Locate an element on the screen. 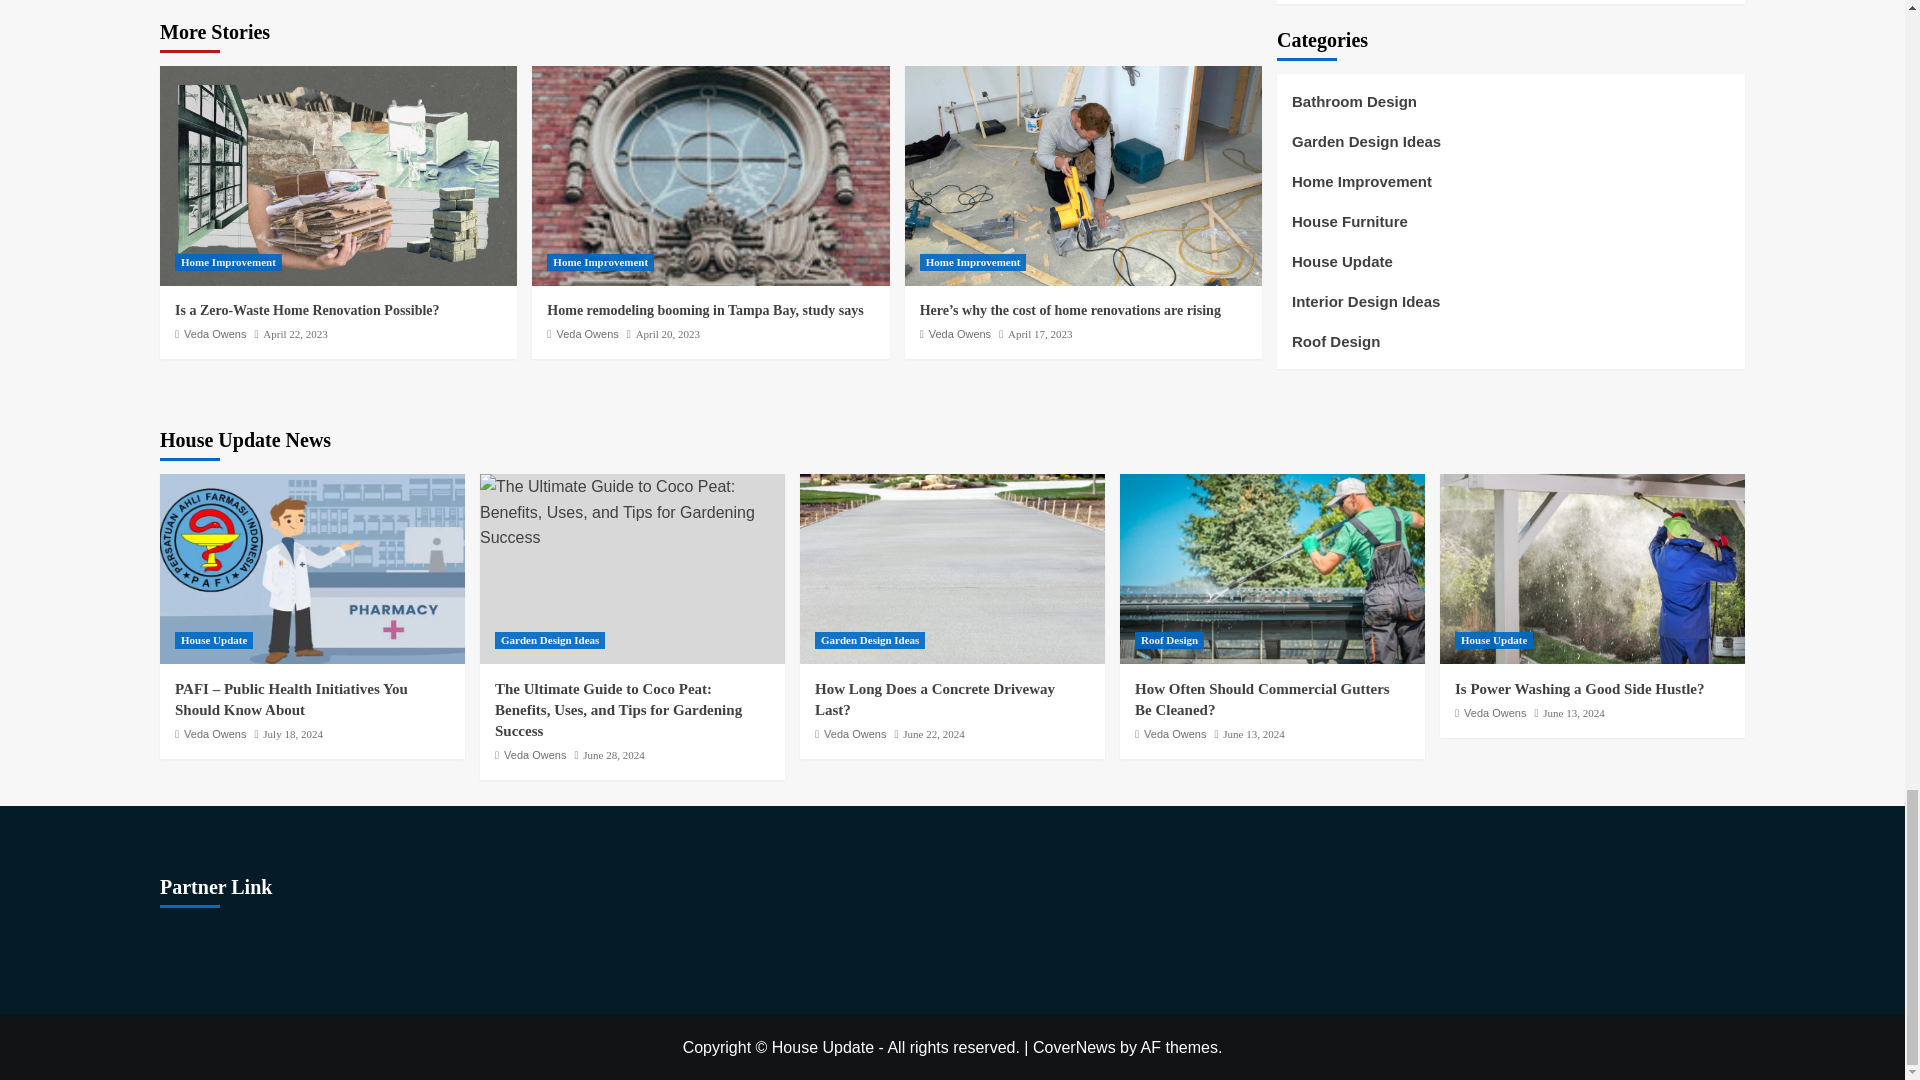 This screenshot has width=1920, height=1080. How Long Does a Concrete Driveway Last? is located at coordinates (952, 569).